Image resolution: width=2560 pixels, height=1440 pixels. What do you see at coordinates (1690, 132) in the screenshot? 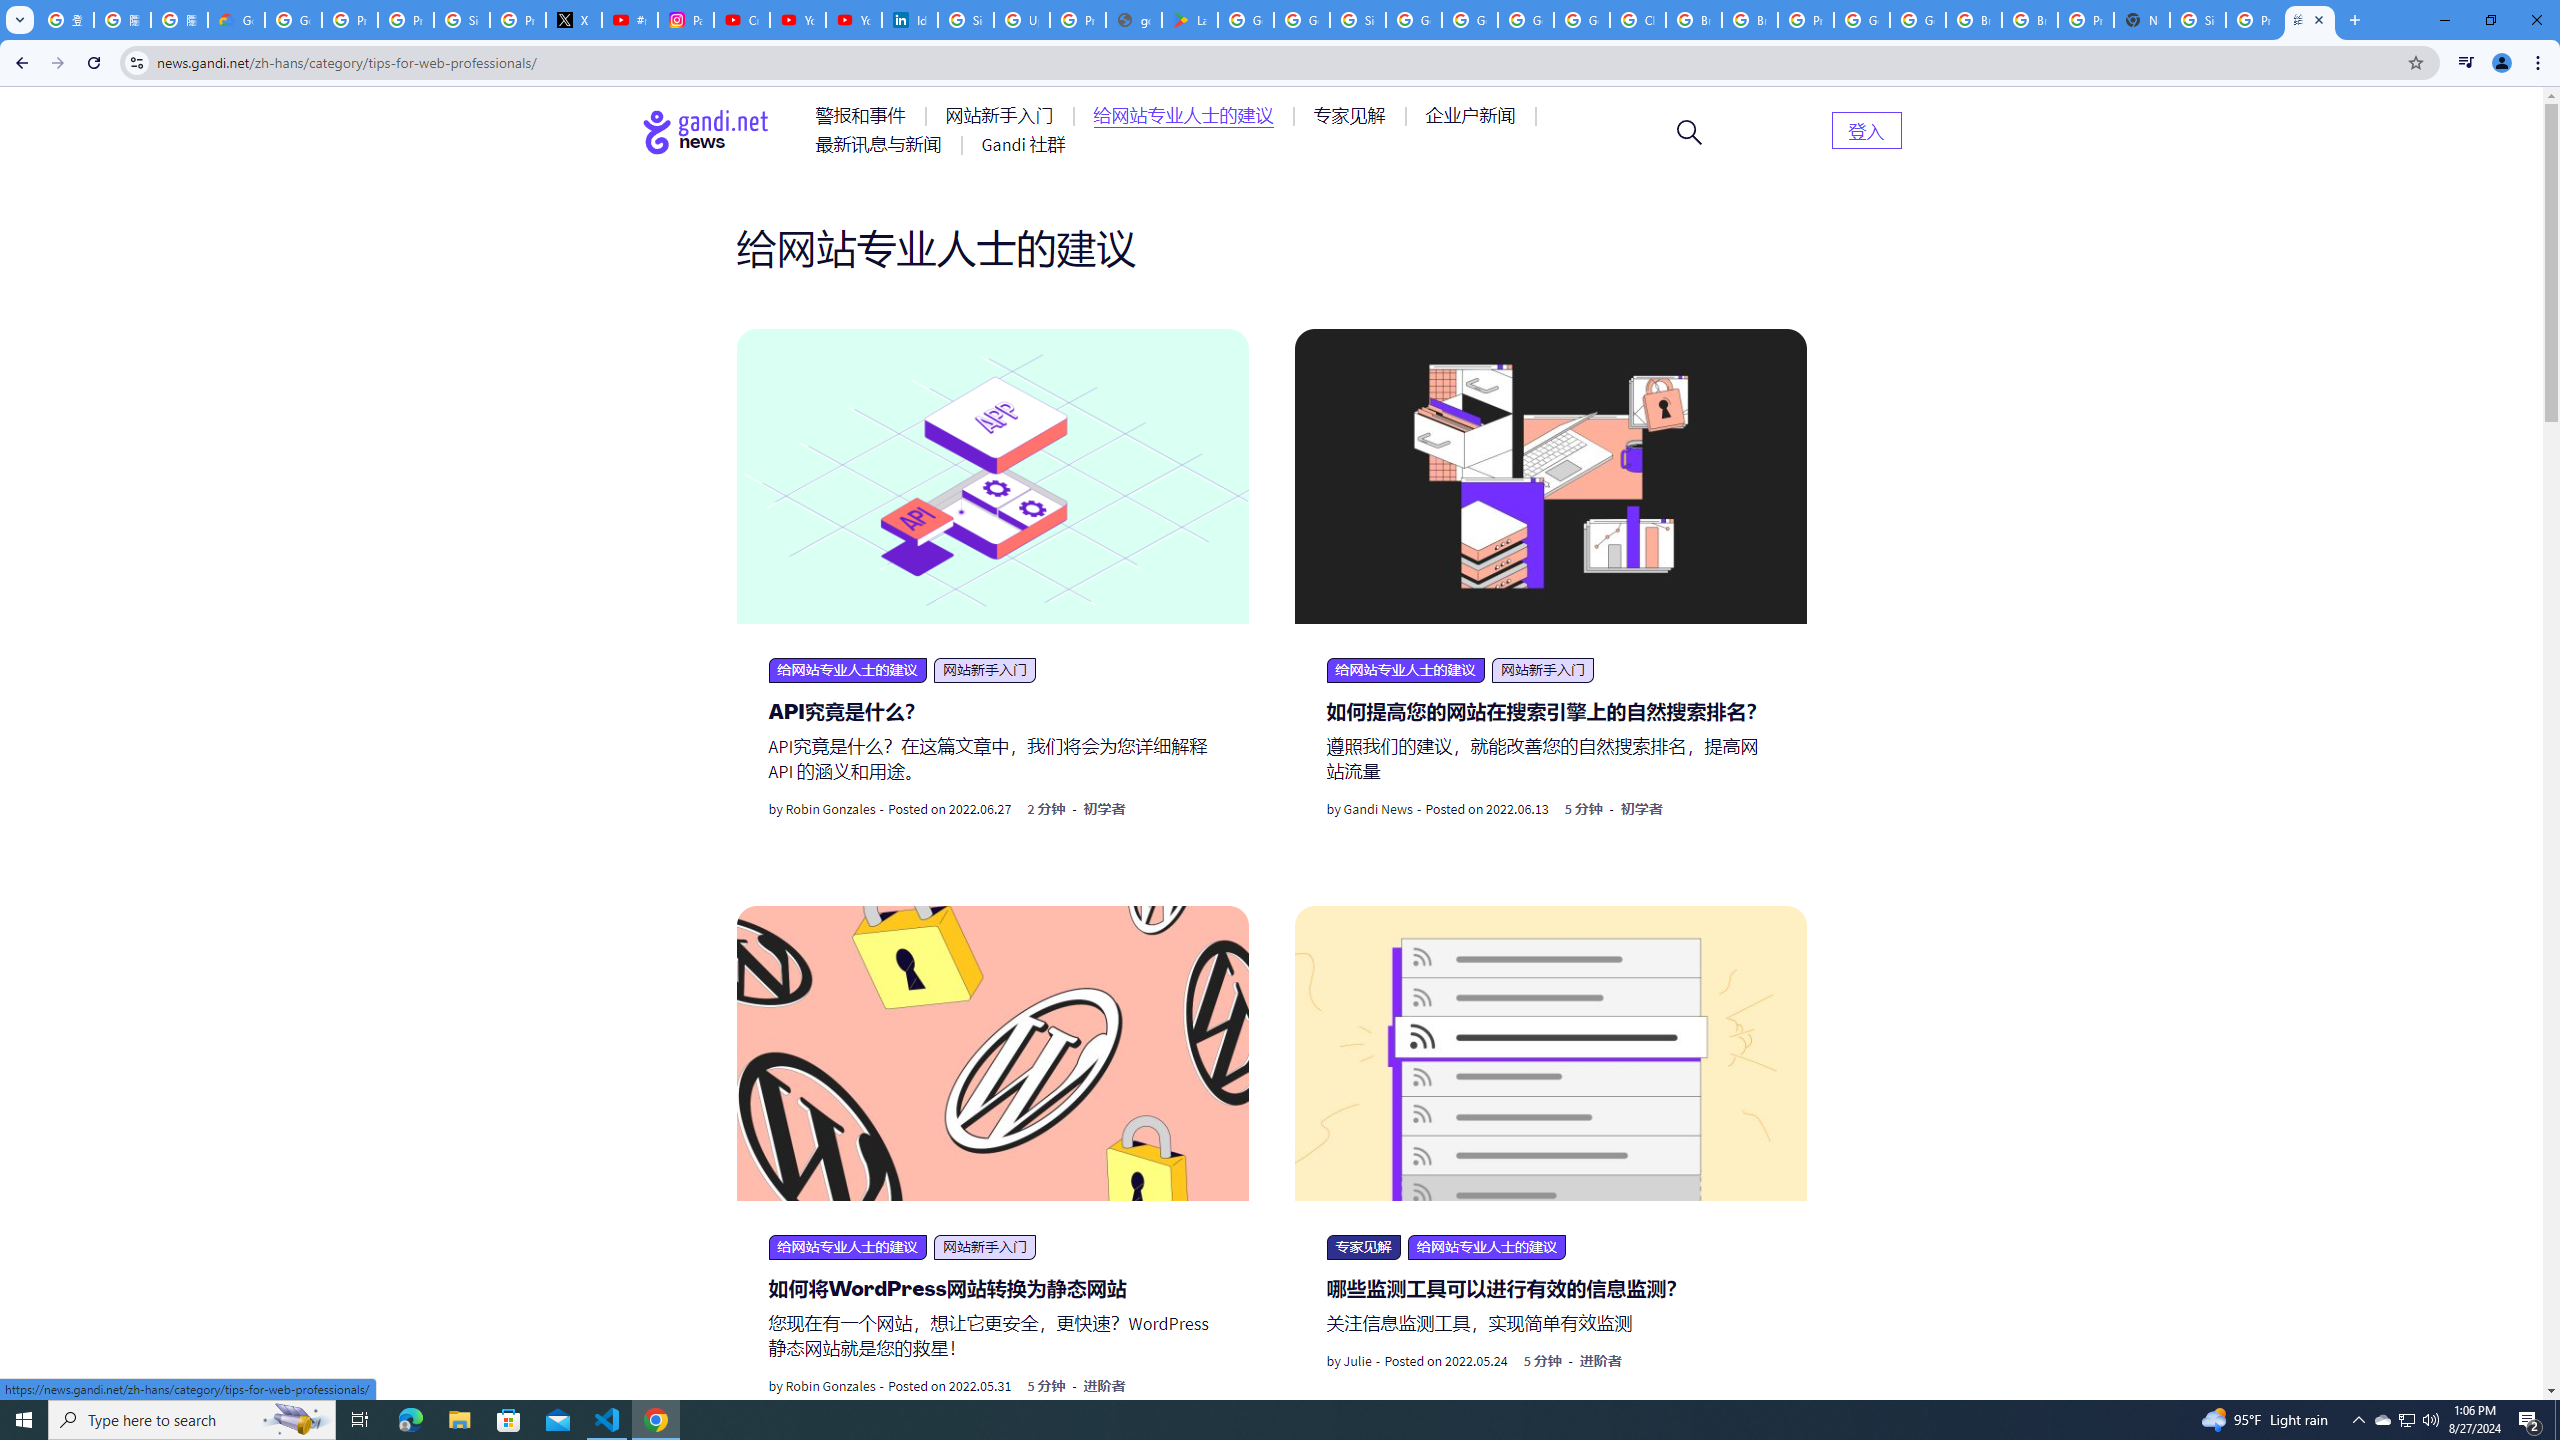
I see `Open search form` at bounding box center [1690, 132].